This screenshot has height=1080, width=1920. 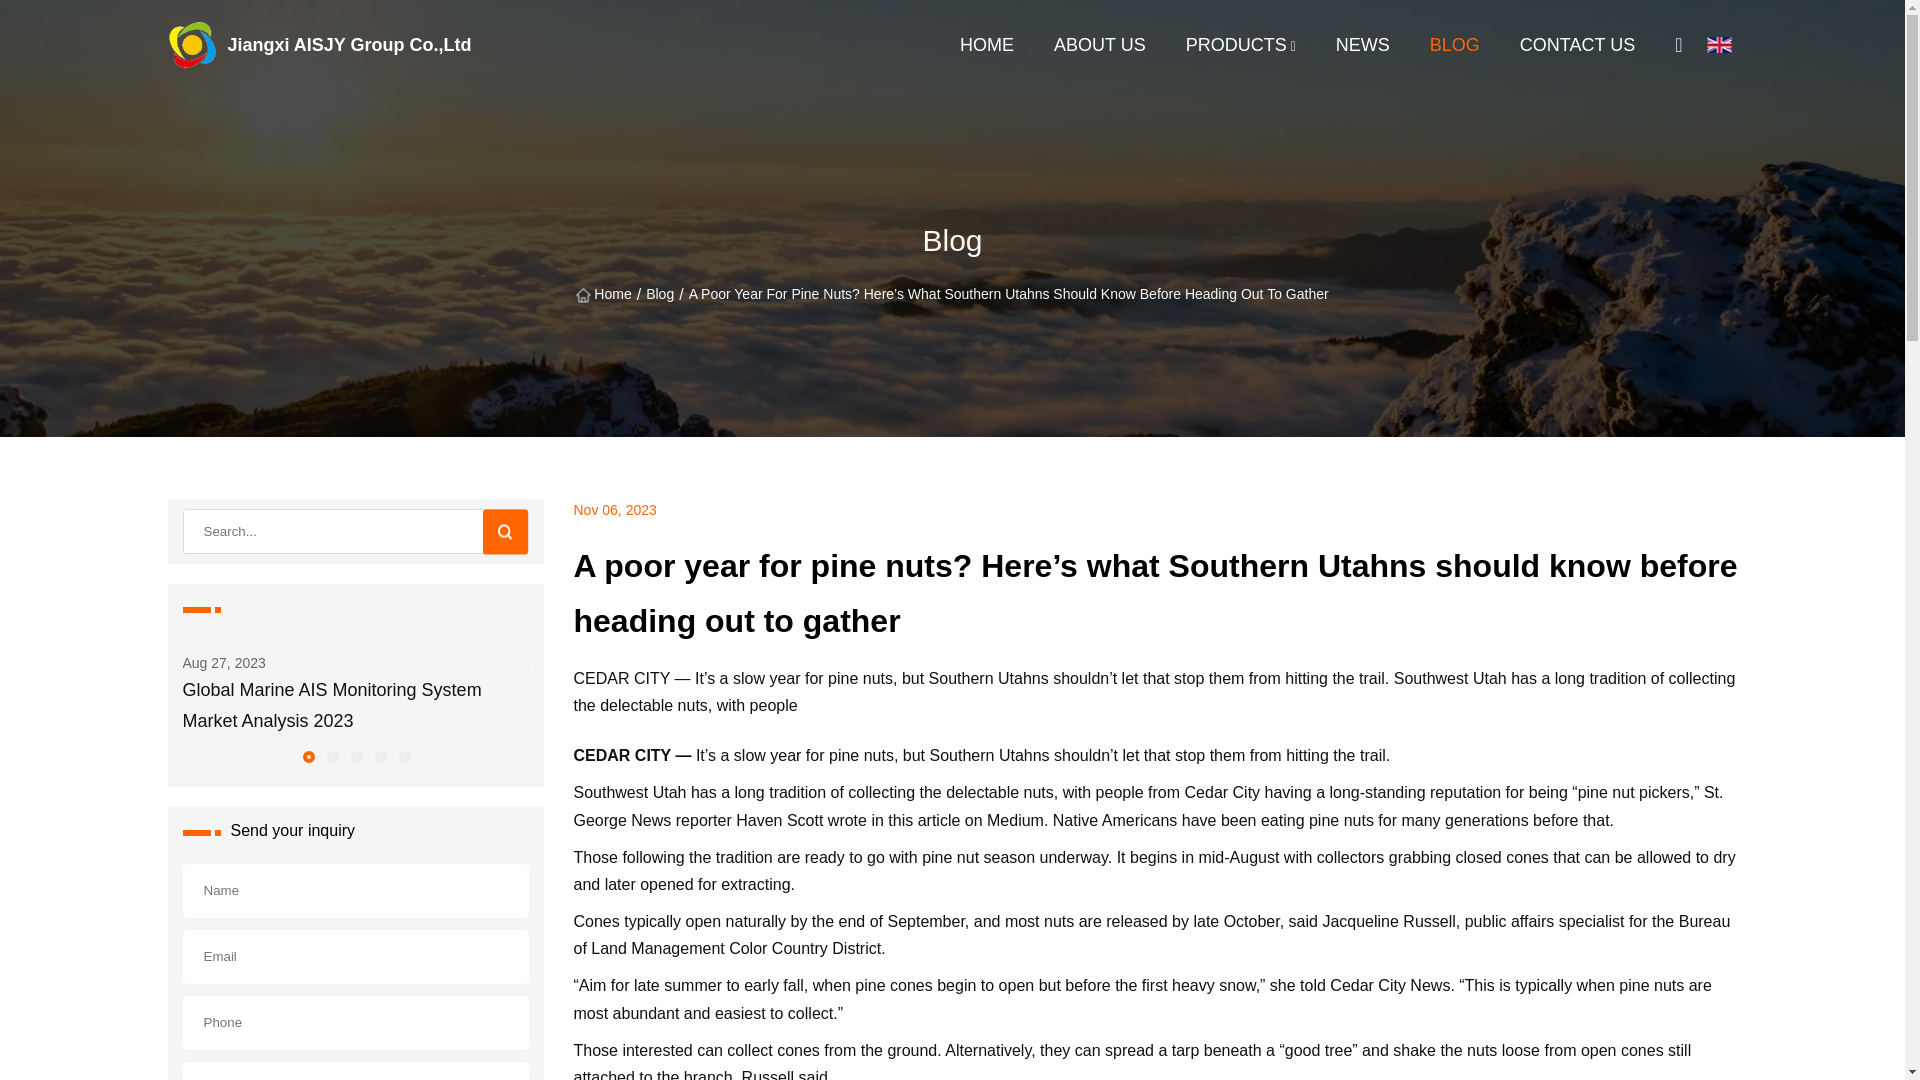 I want to click on CONTACT US, so click(x=1578, y=44).